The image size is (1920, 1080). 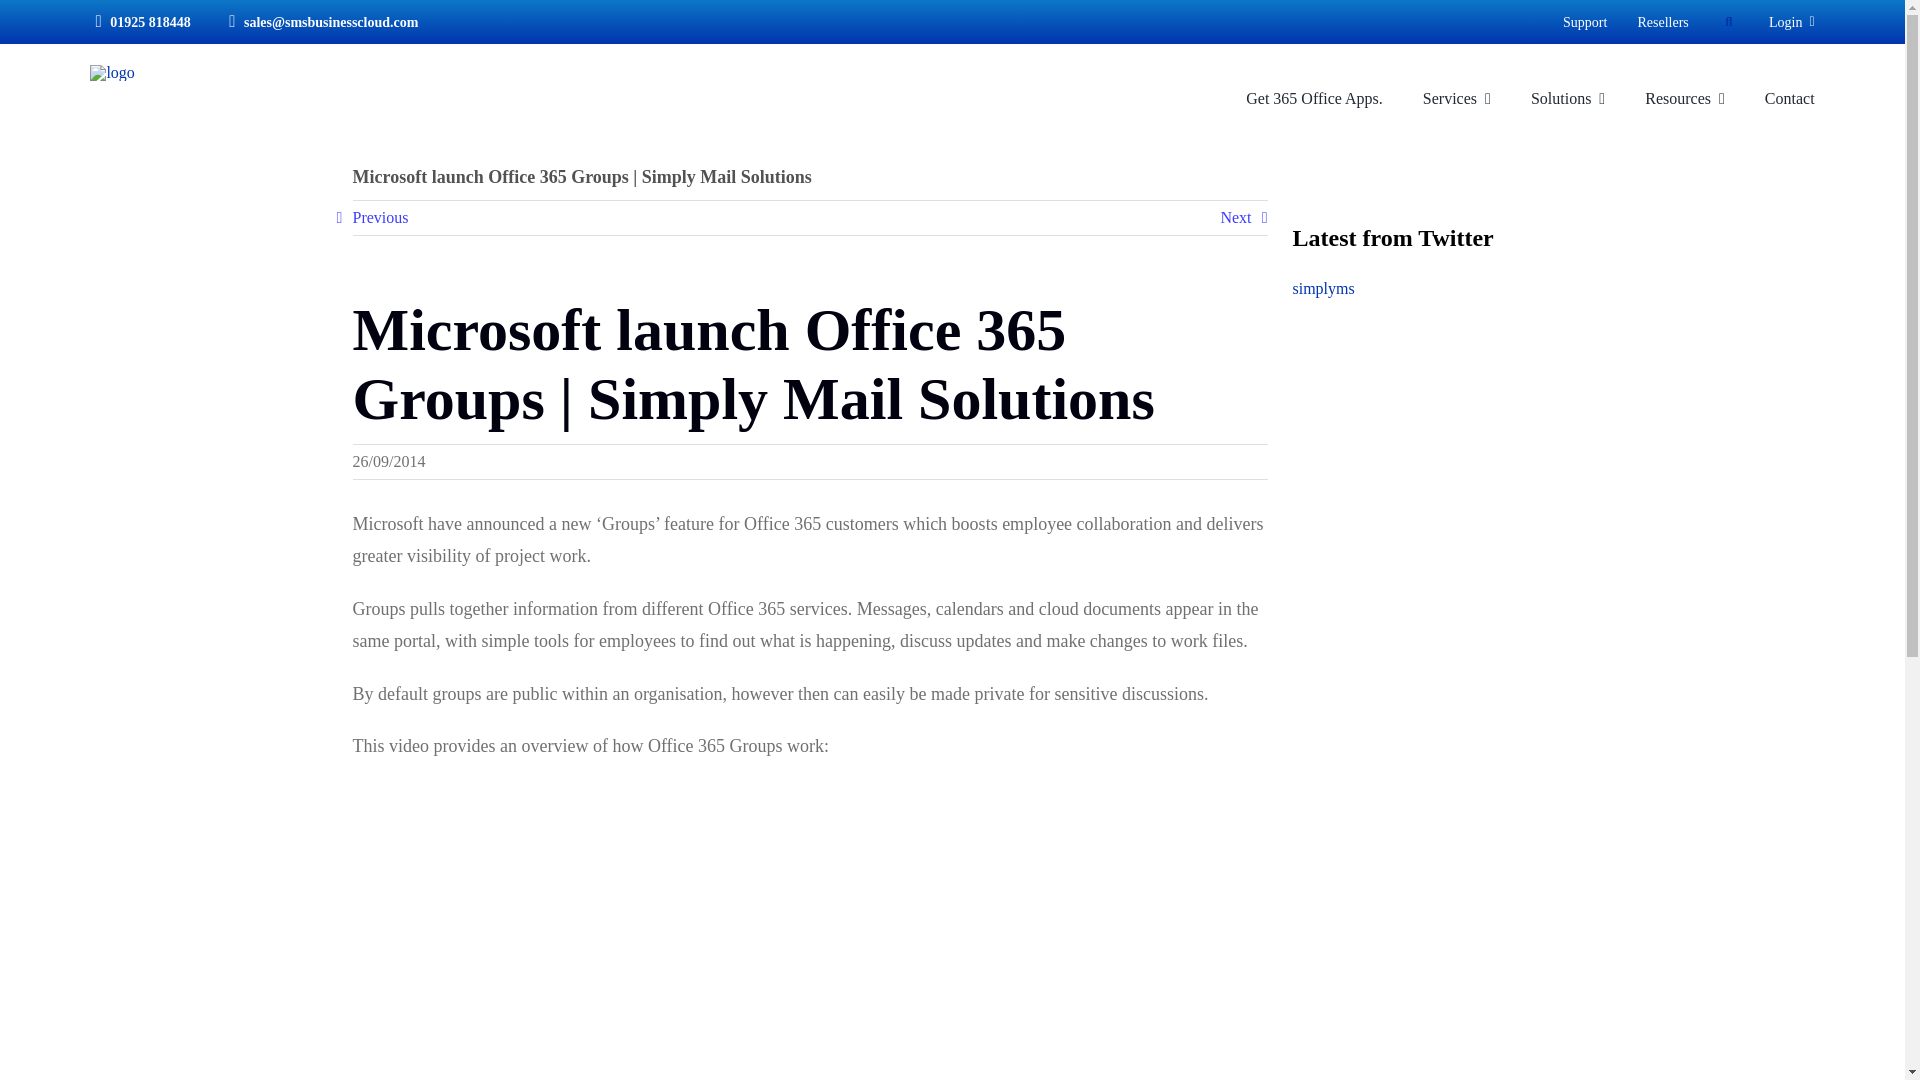 I want to click on 01925 818448, so click(x=138, y=21).